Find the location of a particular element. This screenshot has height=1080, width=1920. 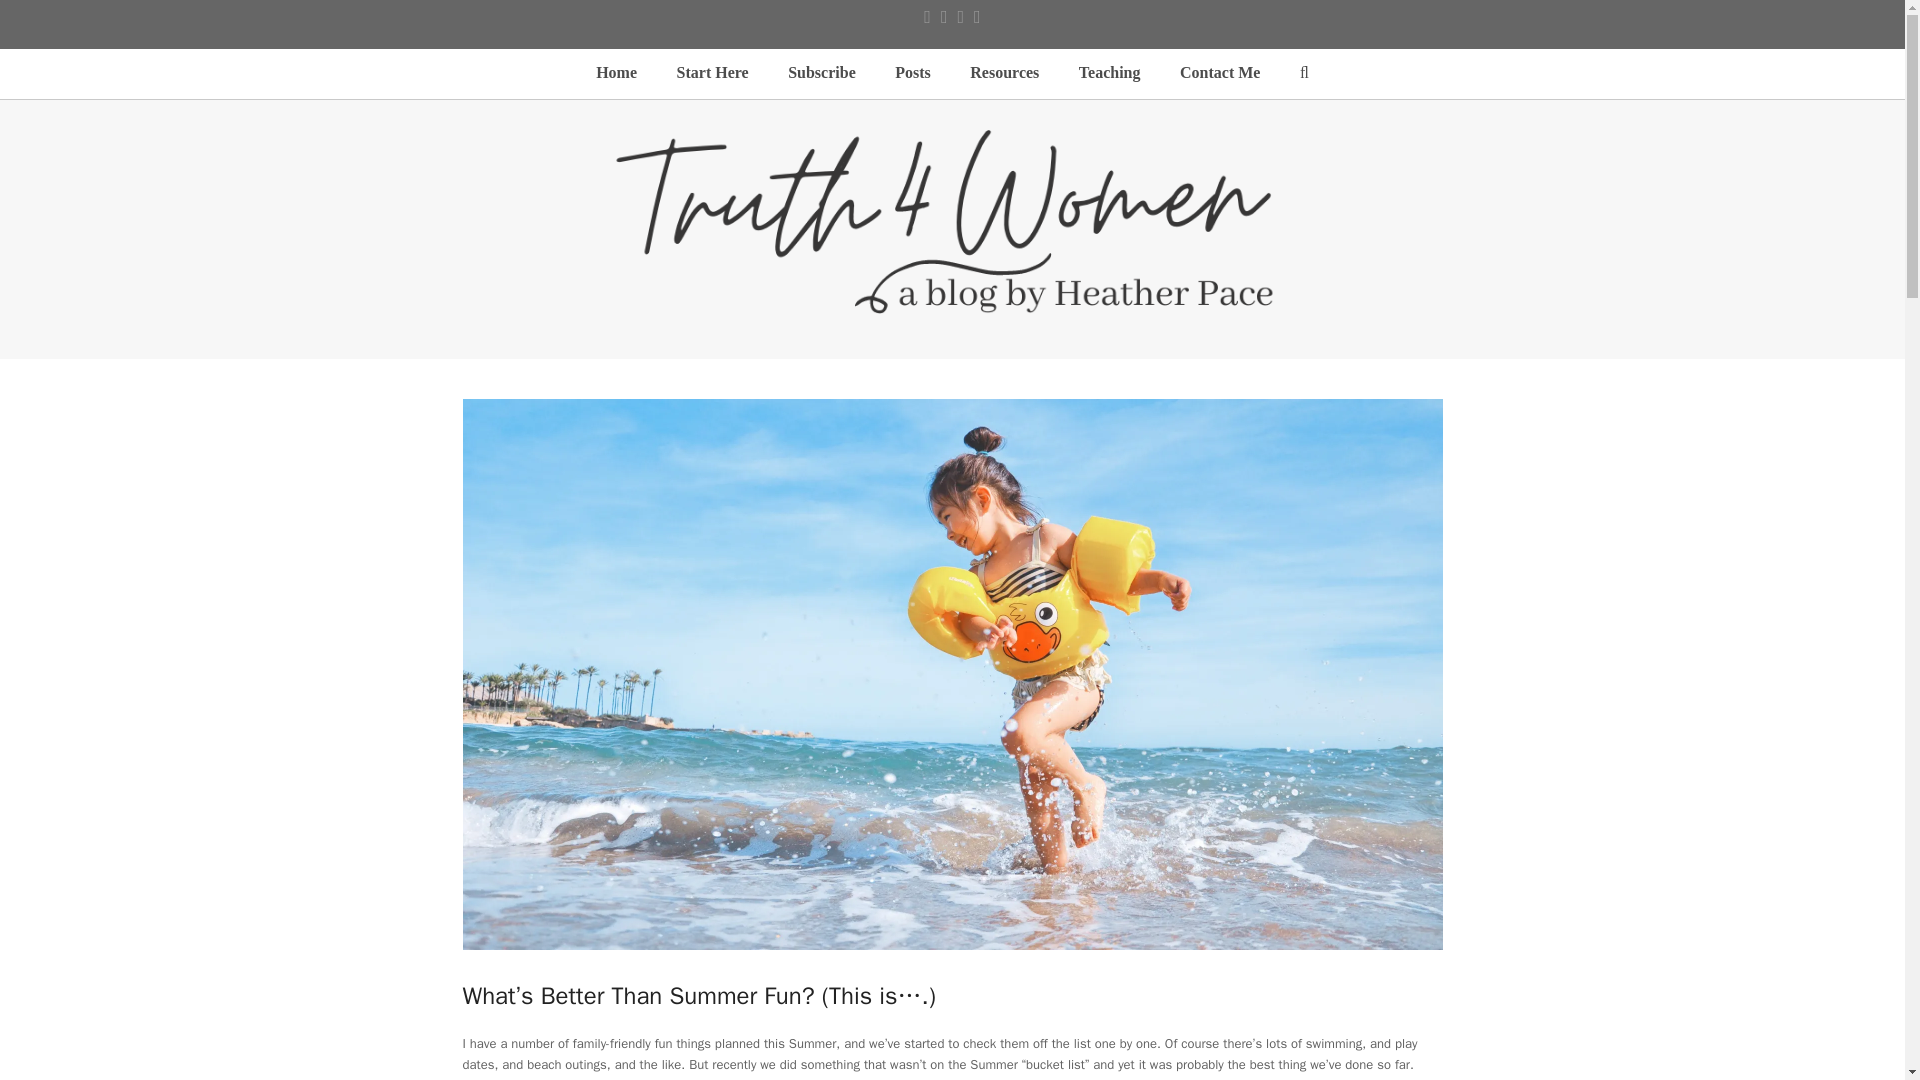

Home is located at coordinates (616, 74).